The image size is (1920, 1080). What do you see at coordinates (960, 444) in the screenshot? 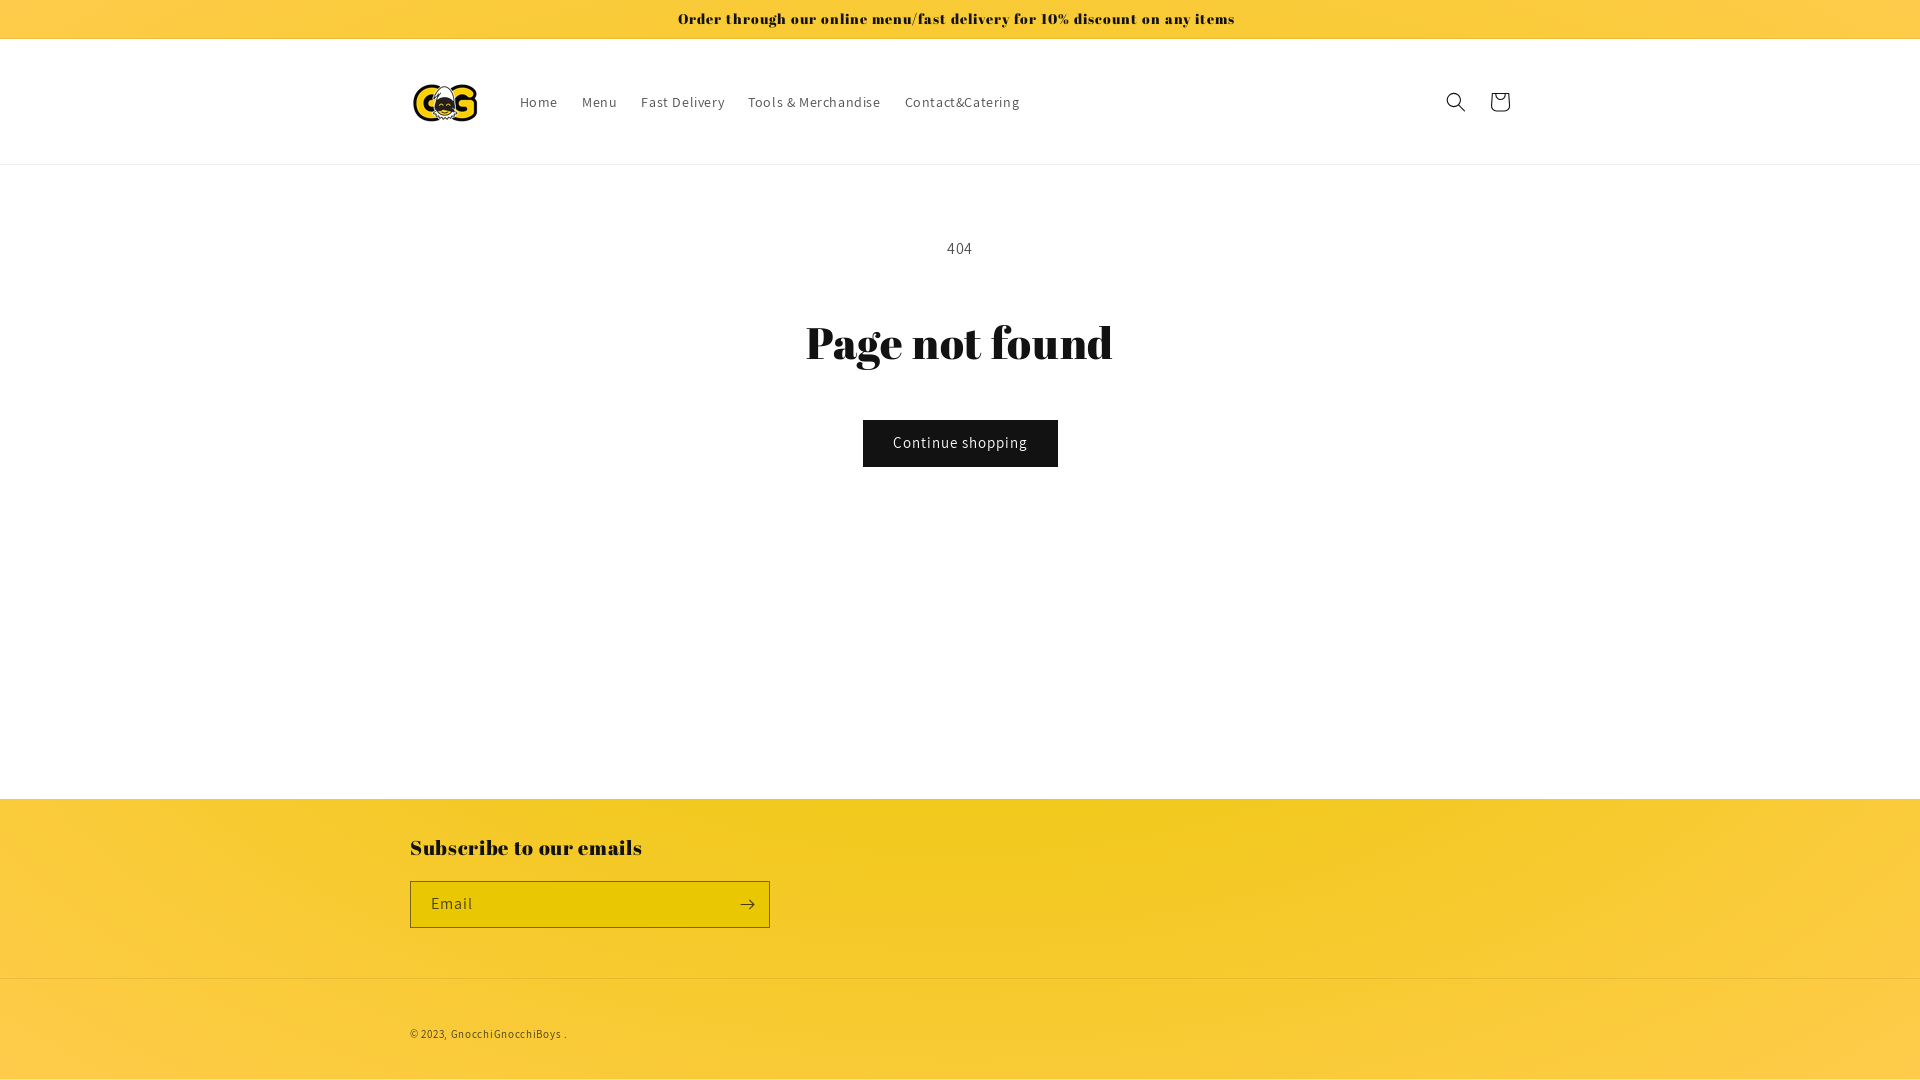
I see `Continue shopping` at bounding box center [960, 444].